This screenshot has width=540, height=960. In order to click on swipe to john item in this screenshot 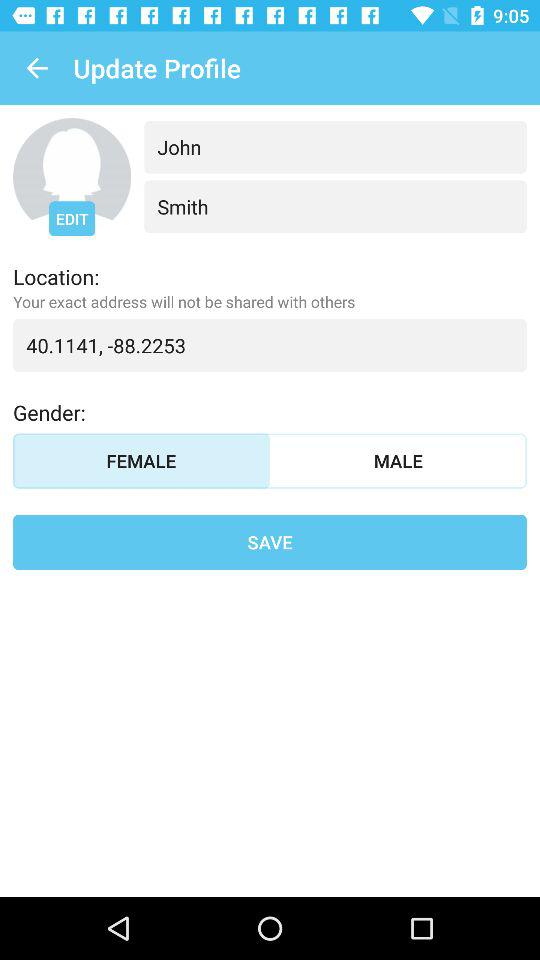, I will do `click(335, 146)`.